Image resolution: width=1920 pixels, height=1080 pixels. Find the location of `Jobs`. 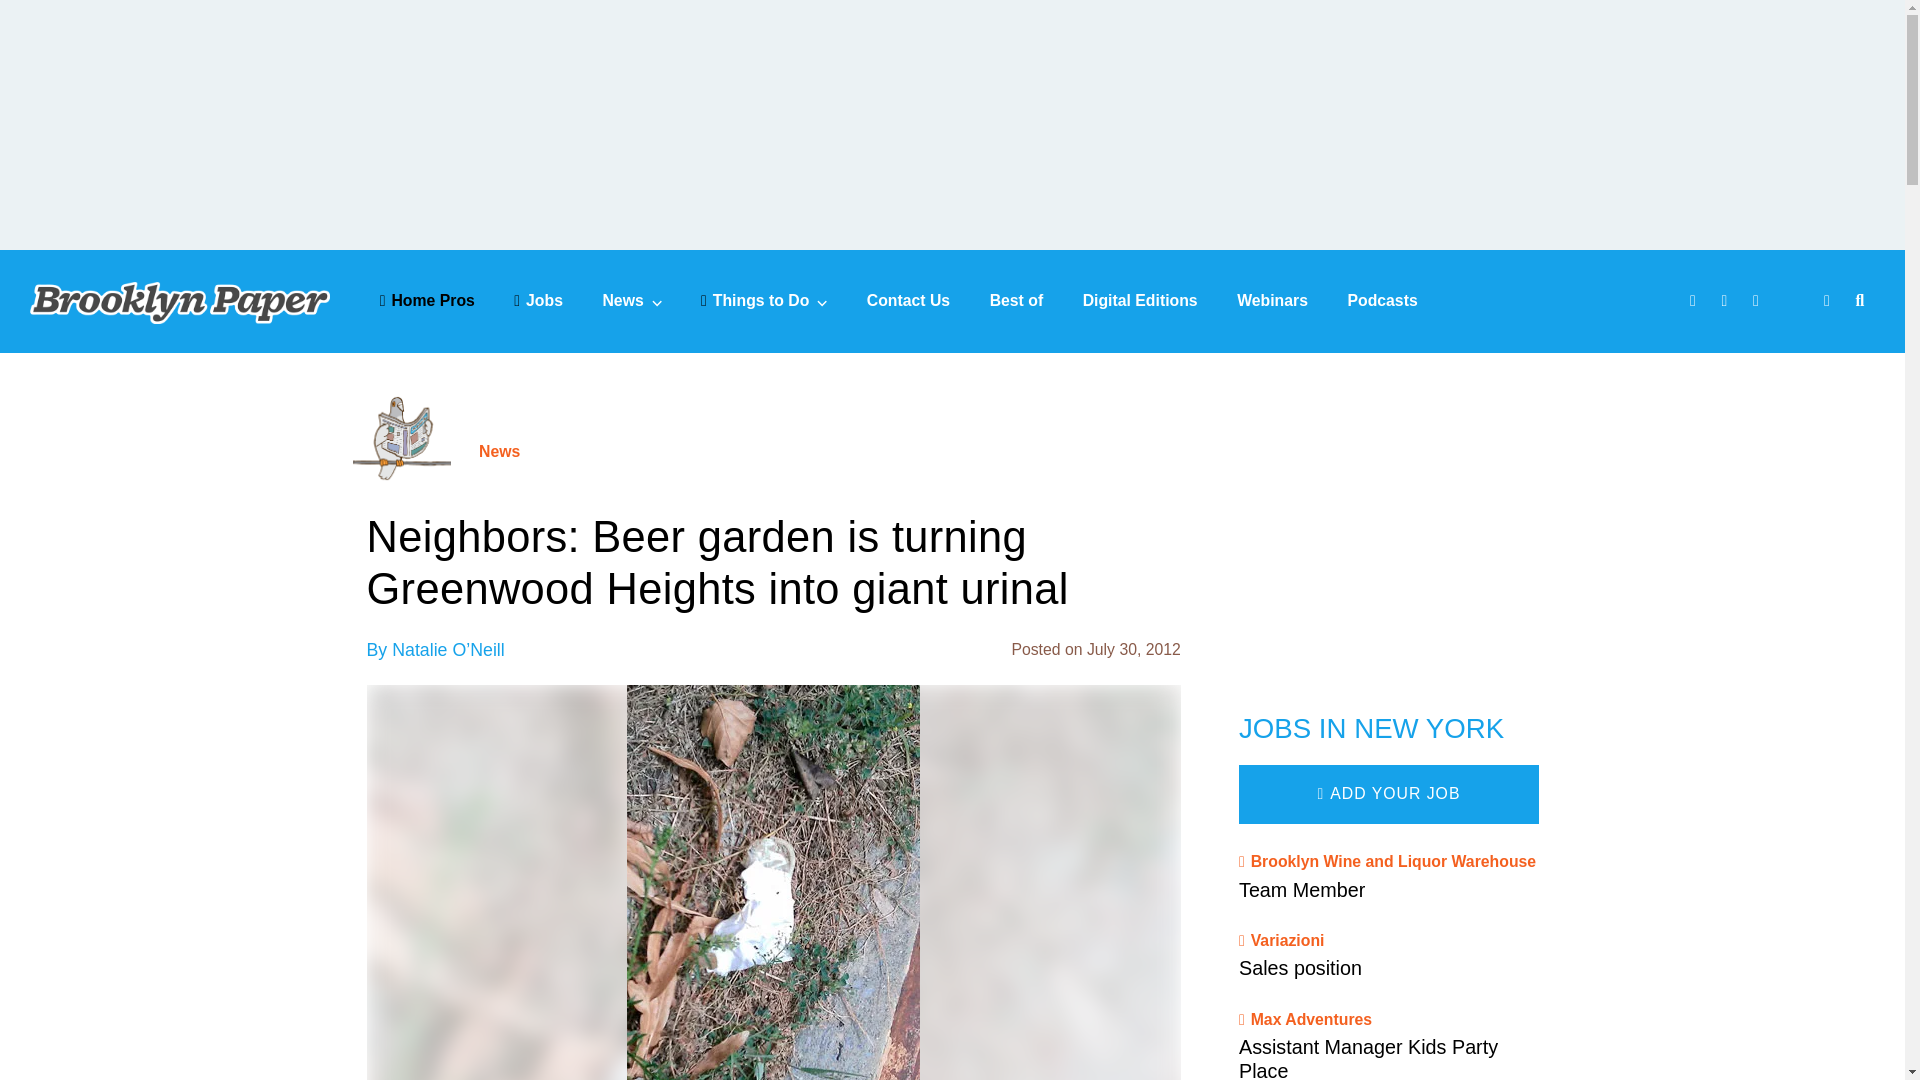

Jobs is located at coordinates (538, 300).